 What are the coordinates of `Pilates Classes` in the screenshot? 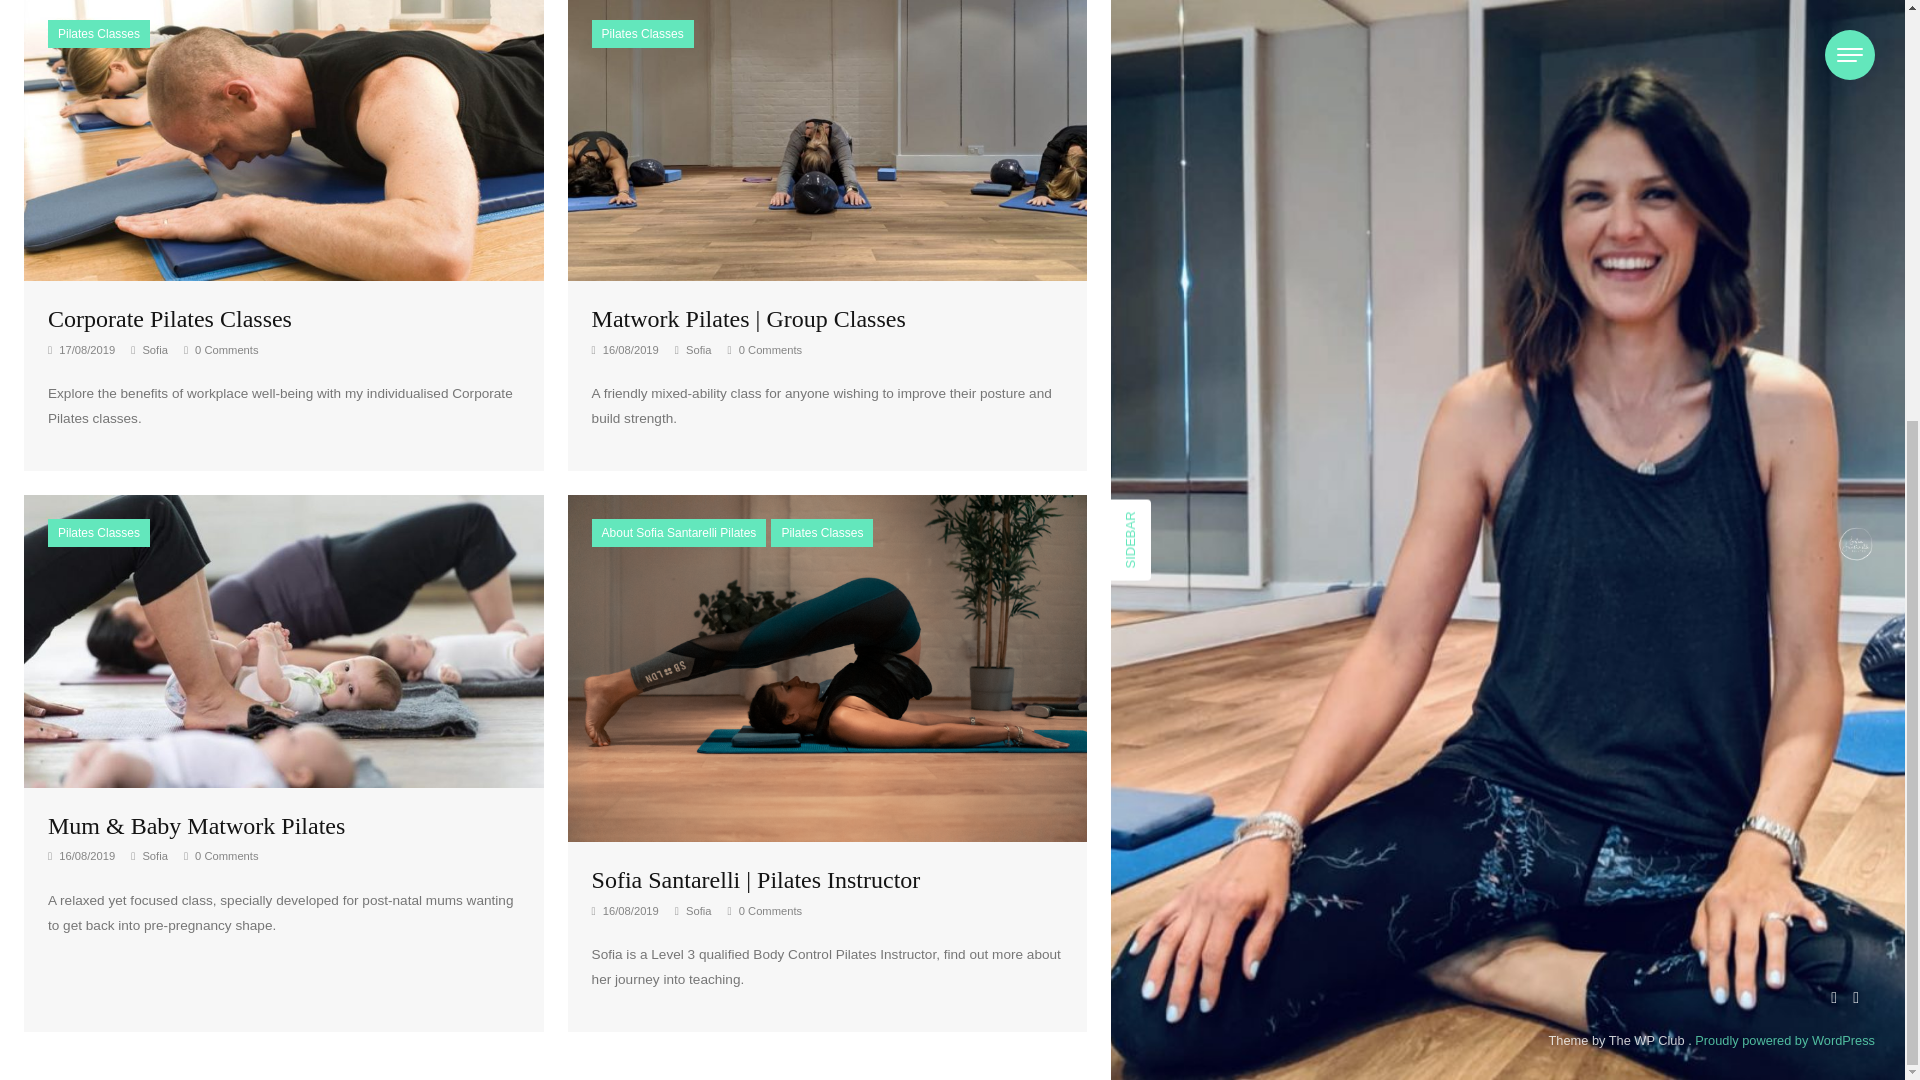 It's located at (98, 532).